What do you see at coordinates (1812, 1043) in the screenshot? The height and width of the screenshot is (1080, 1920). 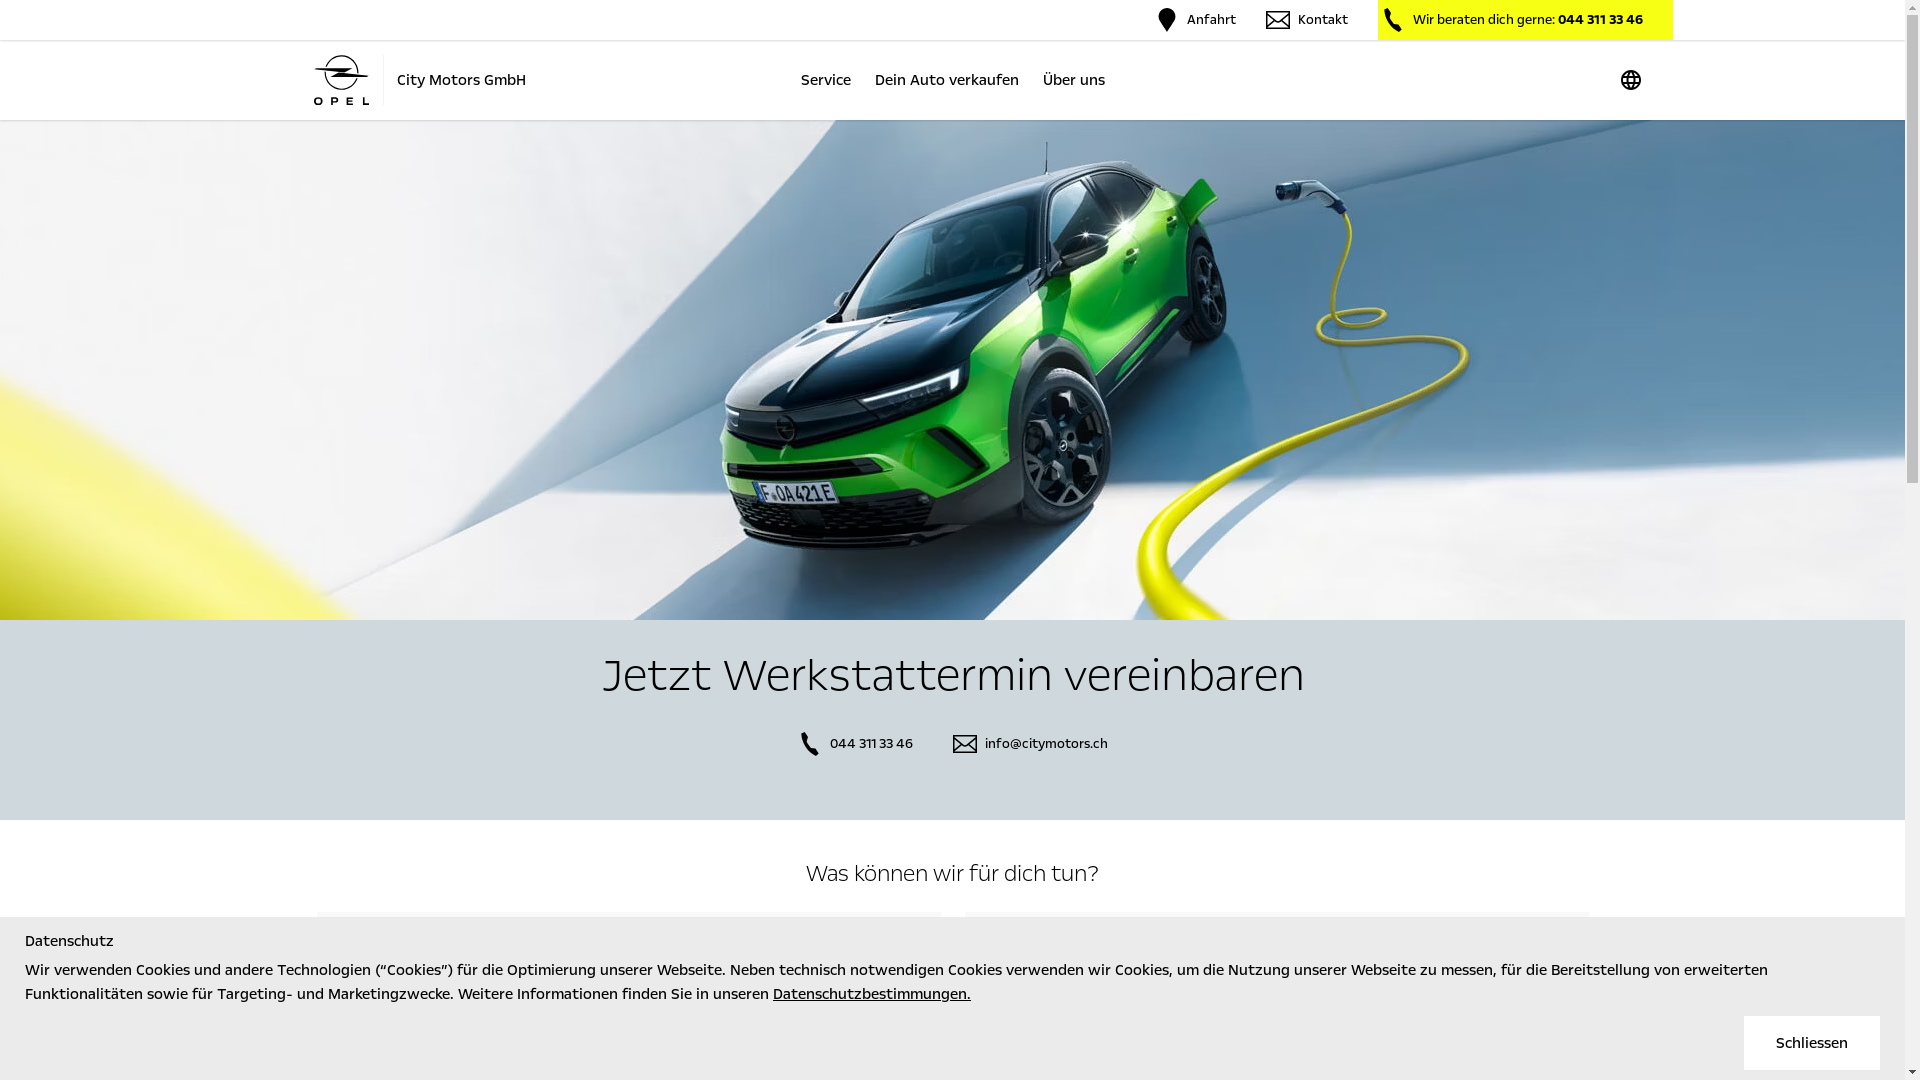 I see `Schliessen` at bounding box center [1812, 1043].